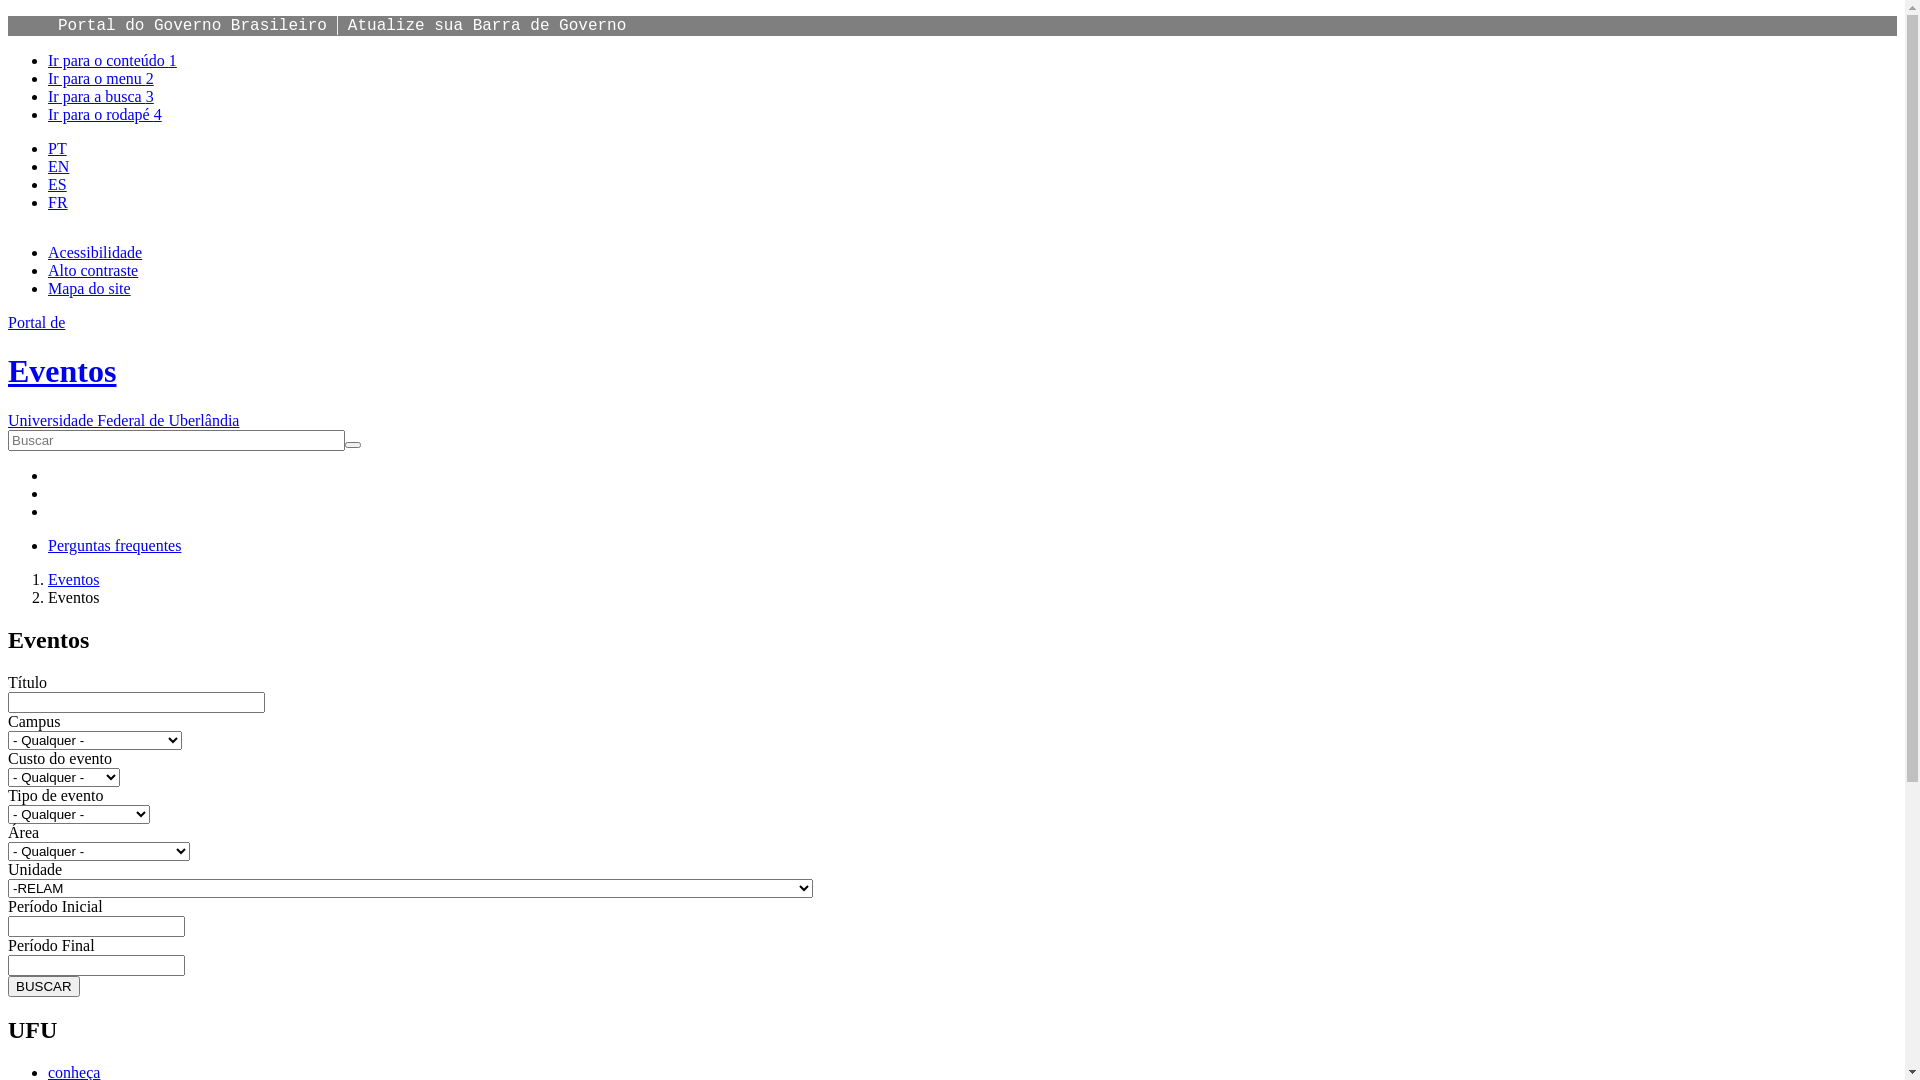 The image size is (1920, 1080). I want to click on Eventos, so click(74, 580).